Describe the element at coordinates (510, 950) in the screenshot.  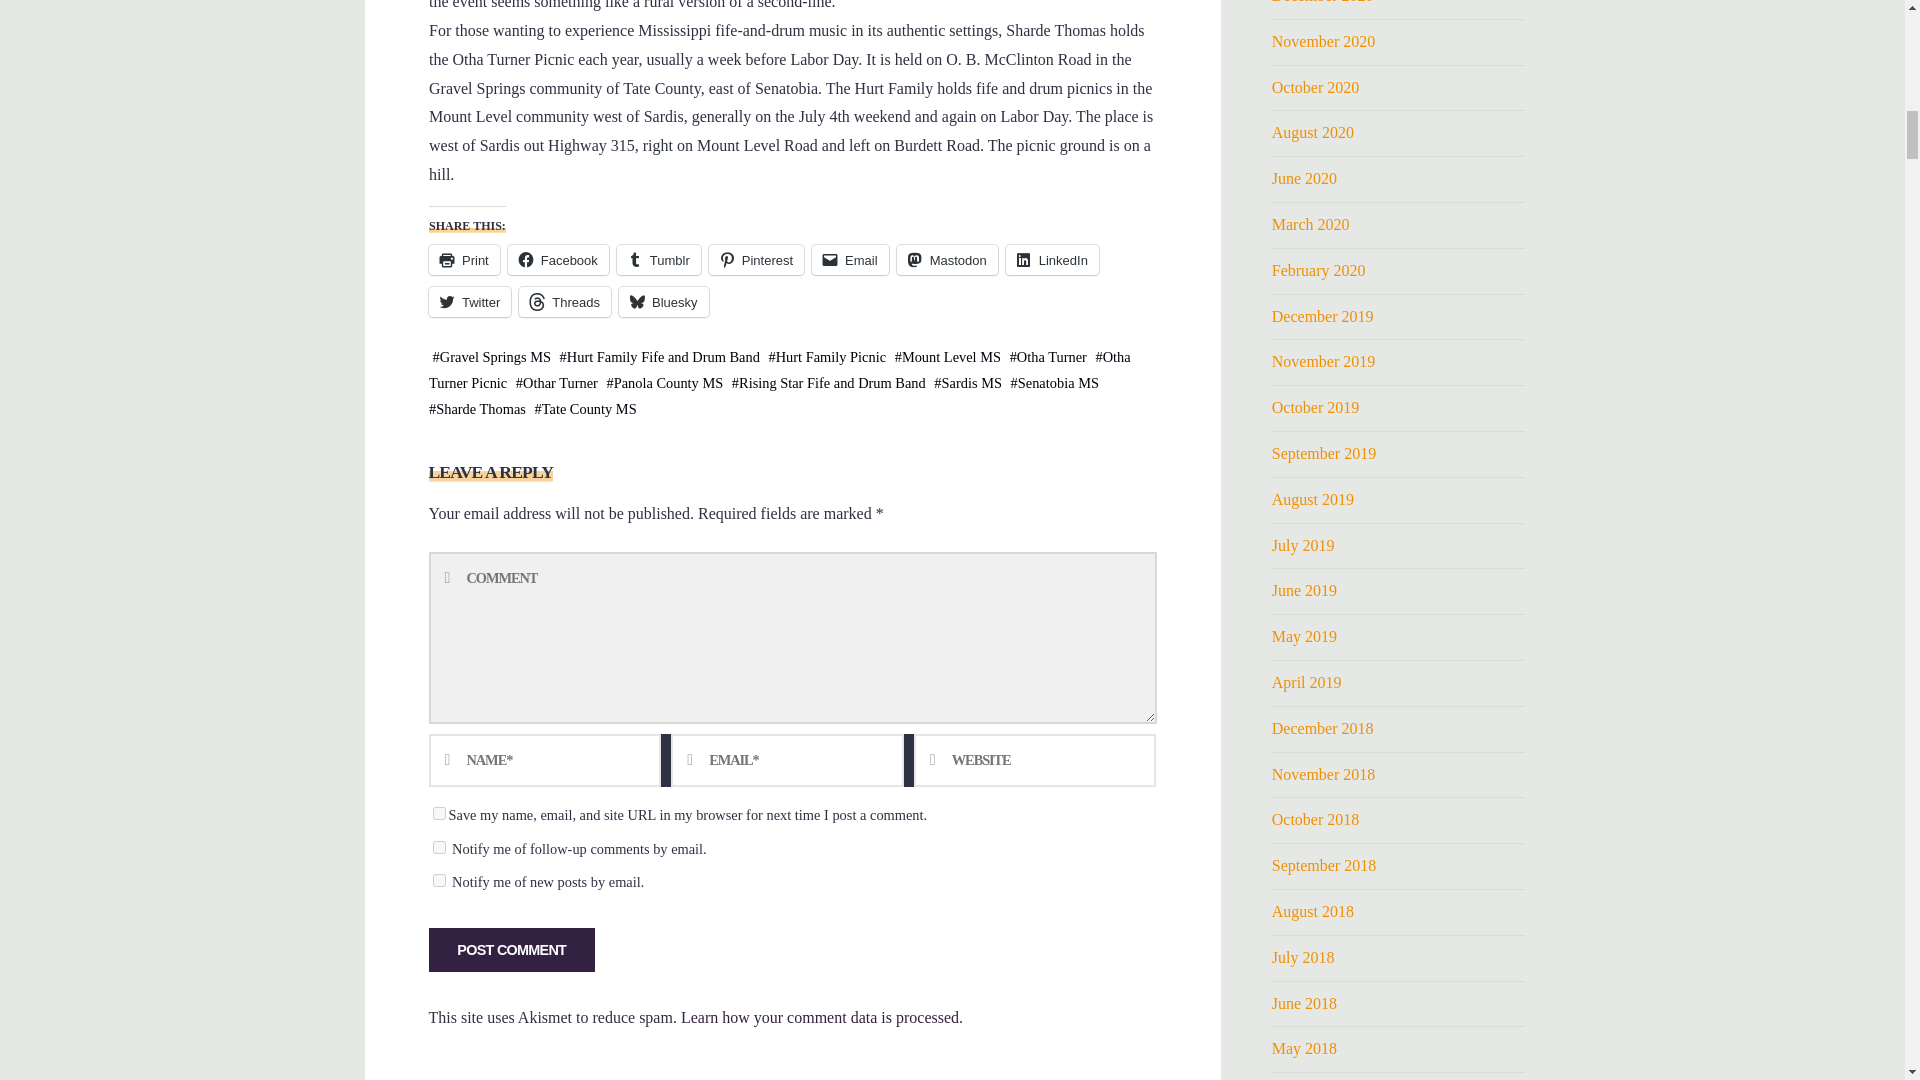
I see `Post Comment` at that location.